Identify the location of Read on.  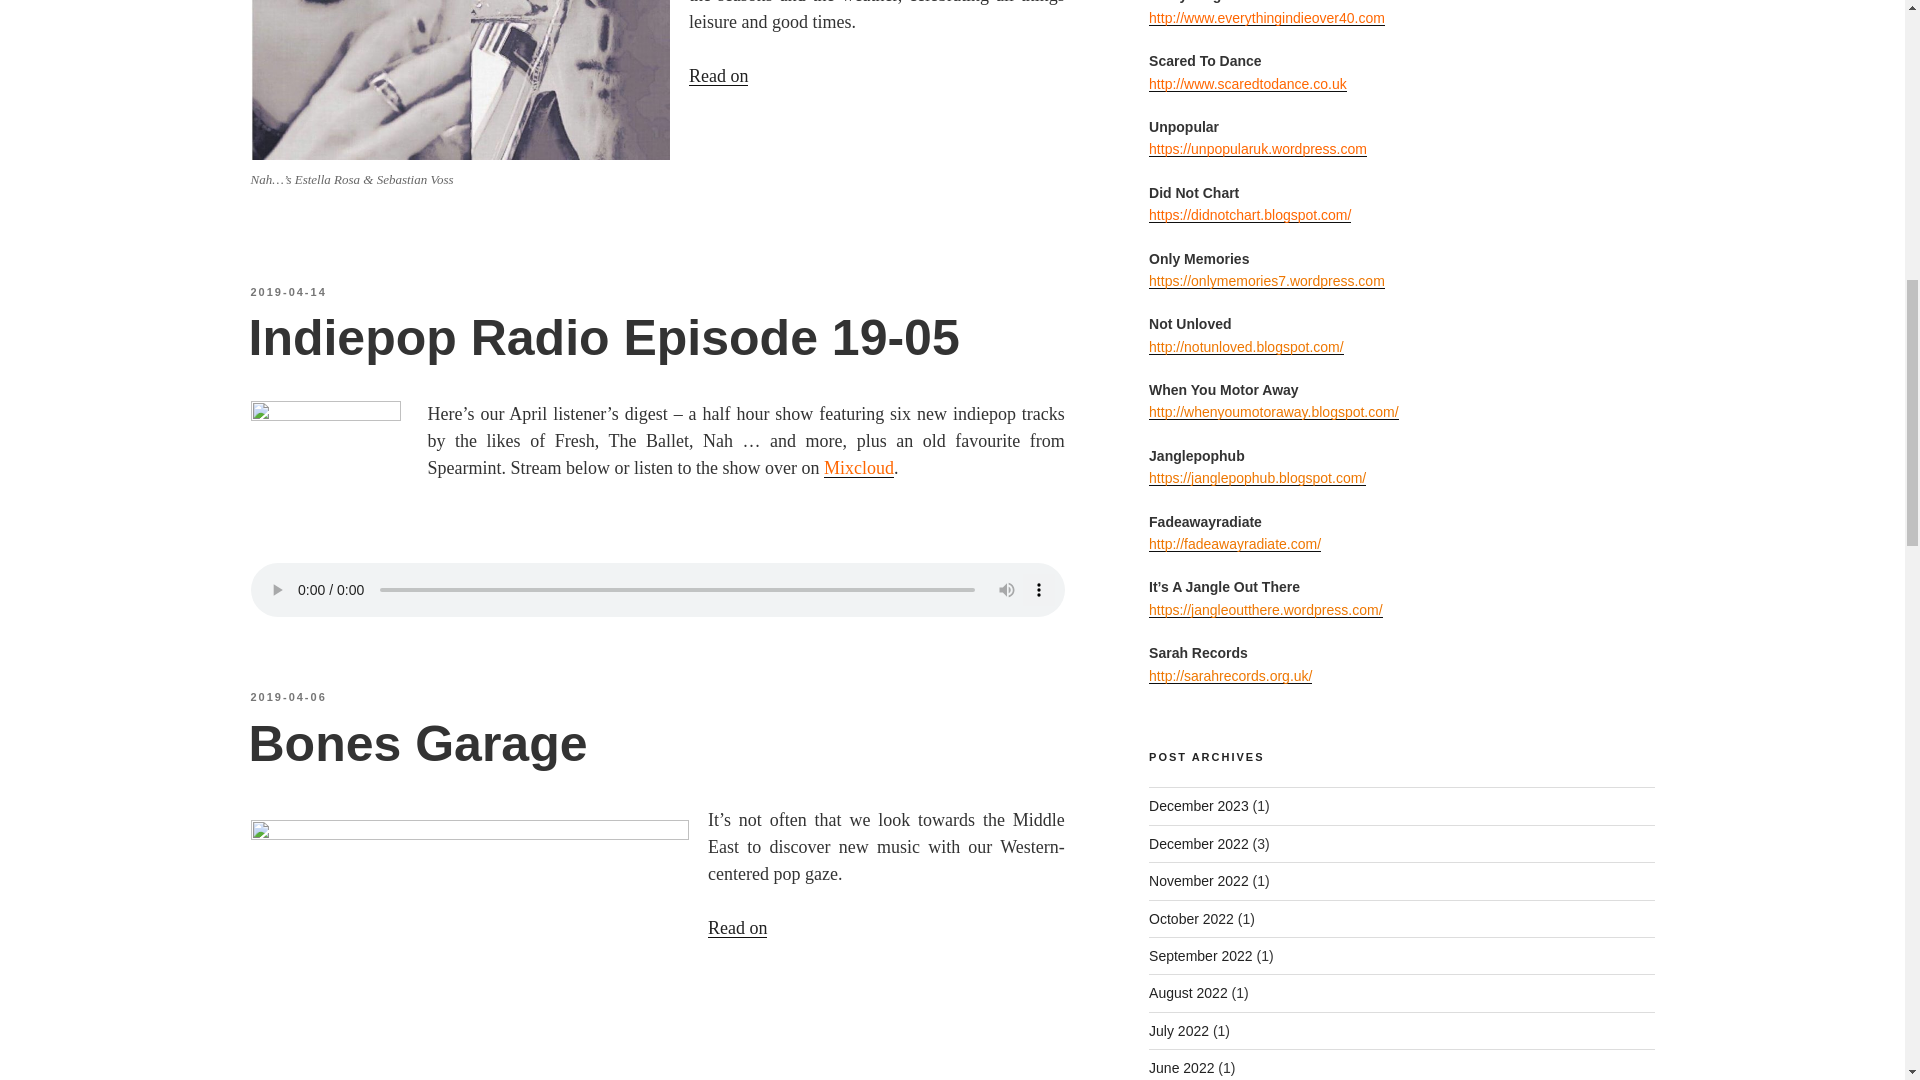
(1115, 955).